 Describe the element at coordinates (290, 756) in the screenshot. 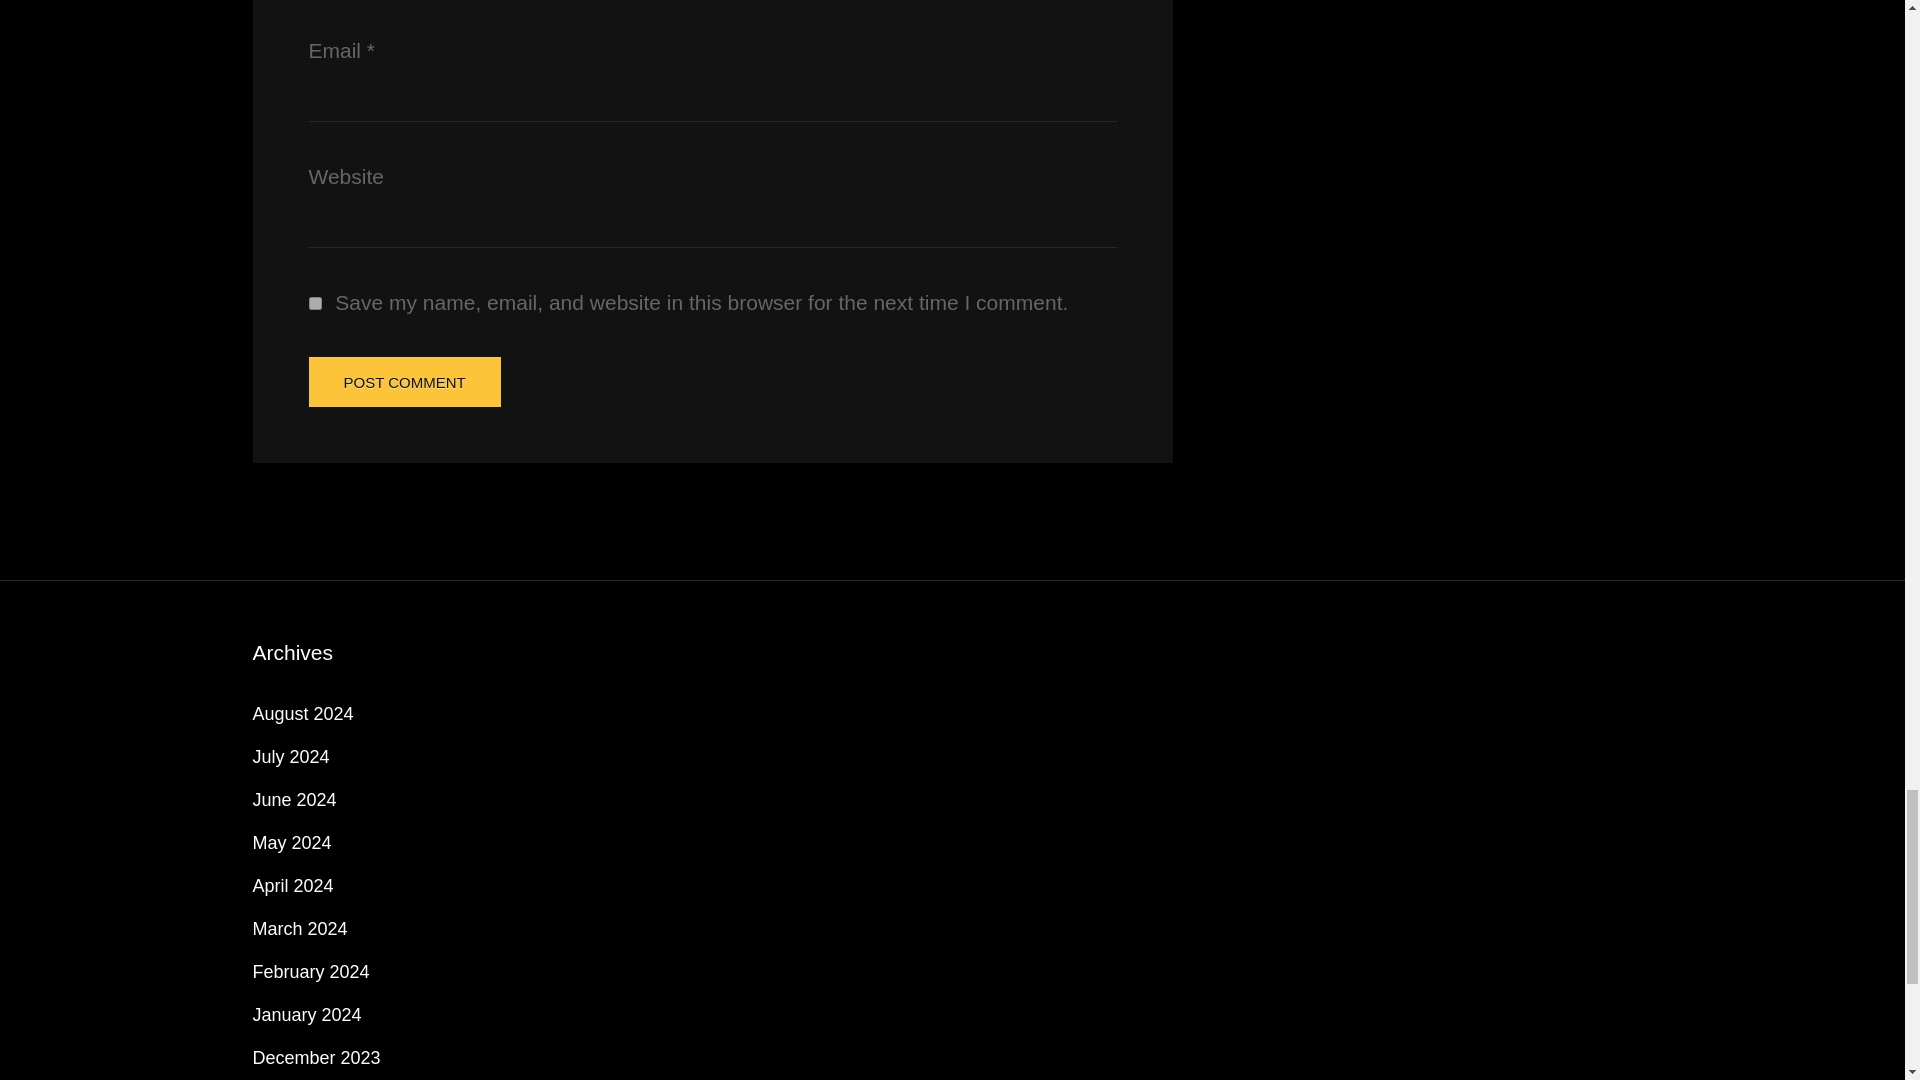

I see `July 2024` at that location.